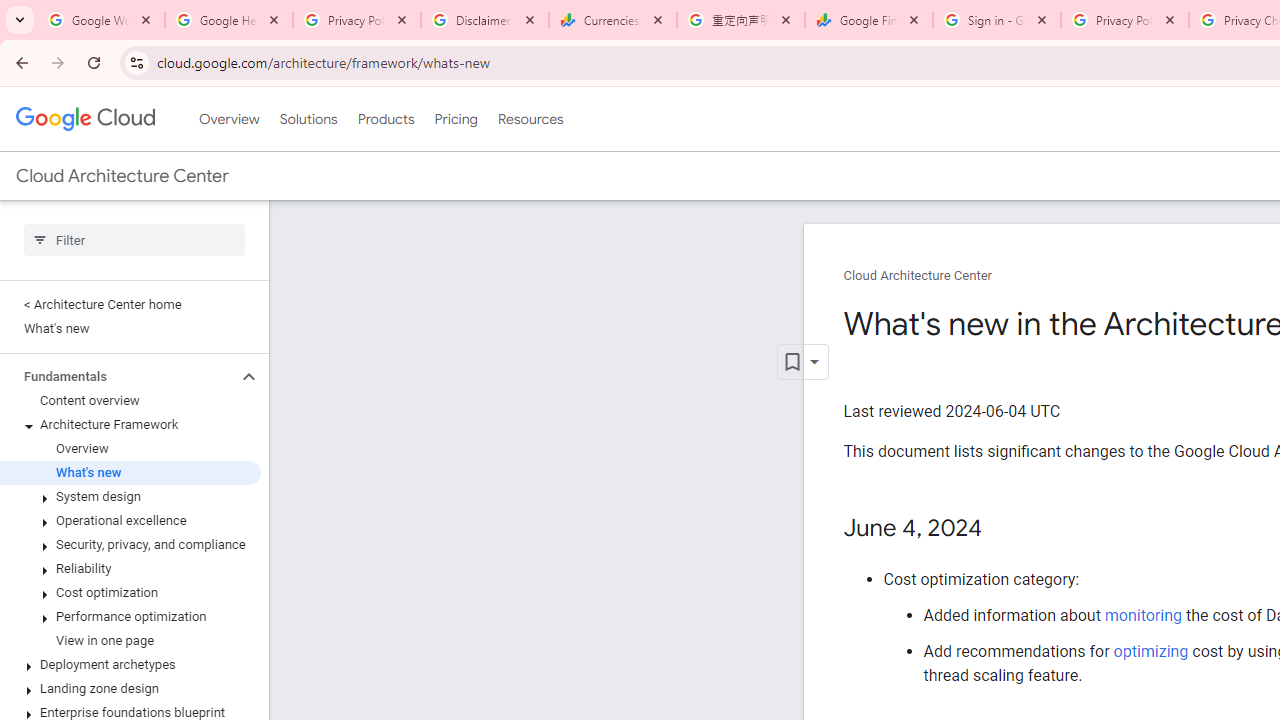 This screenshot has width=1280, height=720. Describe the element at coordinates (130, 641) in the screenshot. I see `View in one page` at that location.